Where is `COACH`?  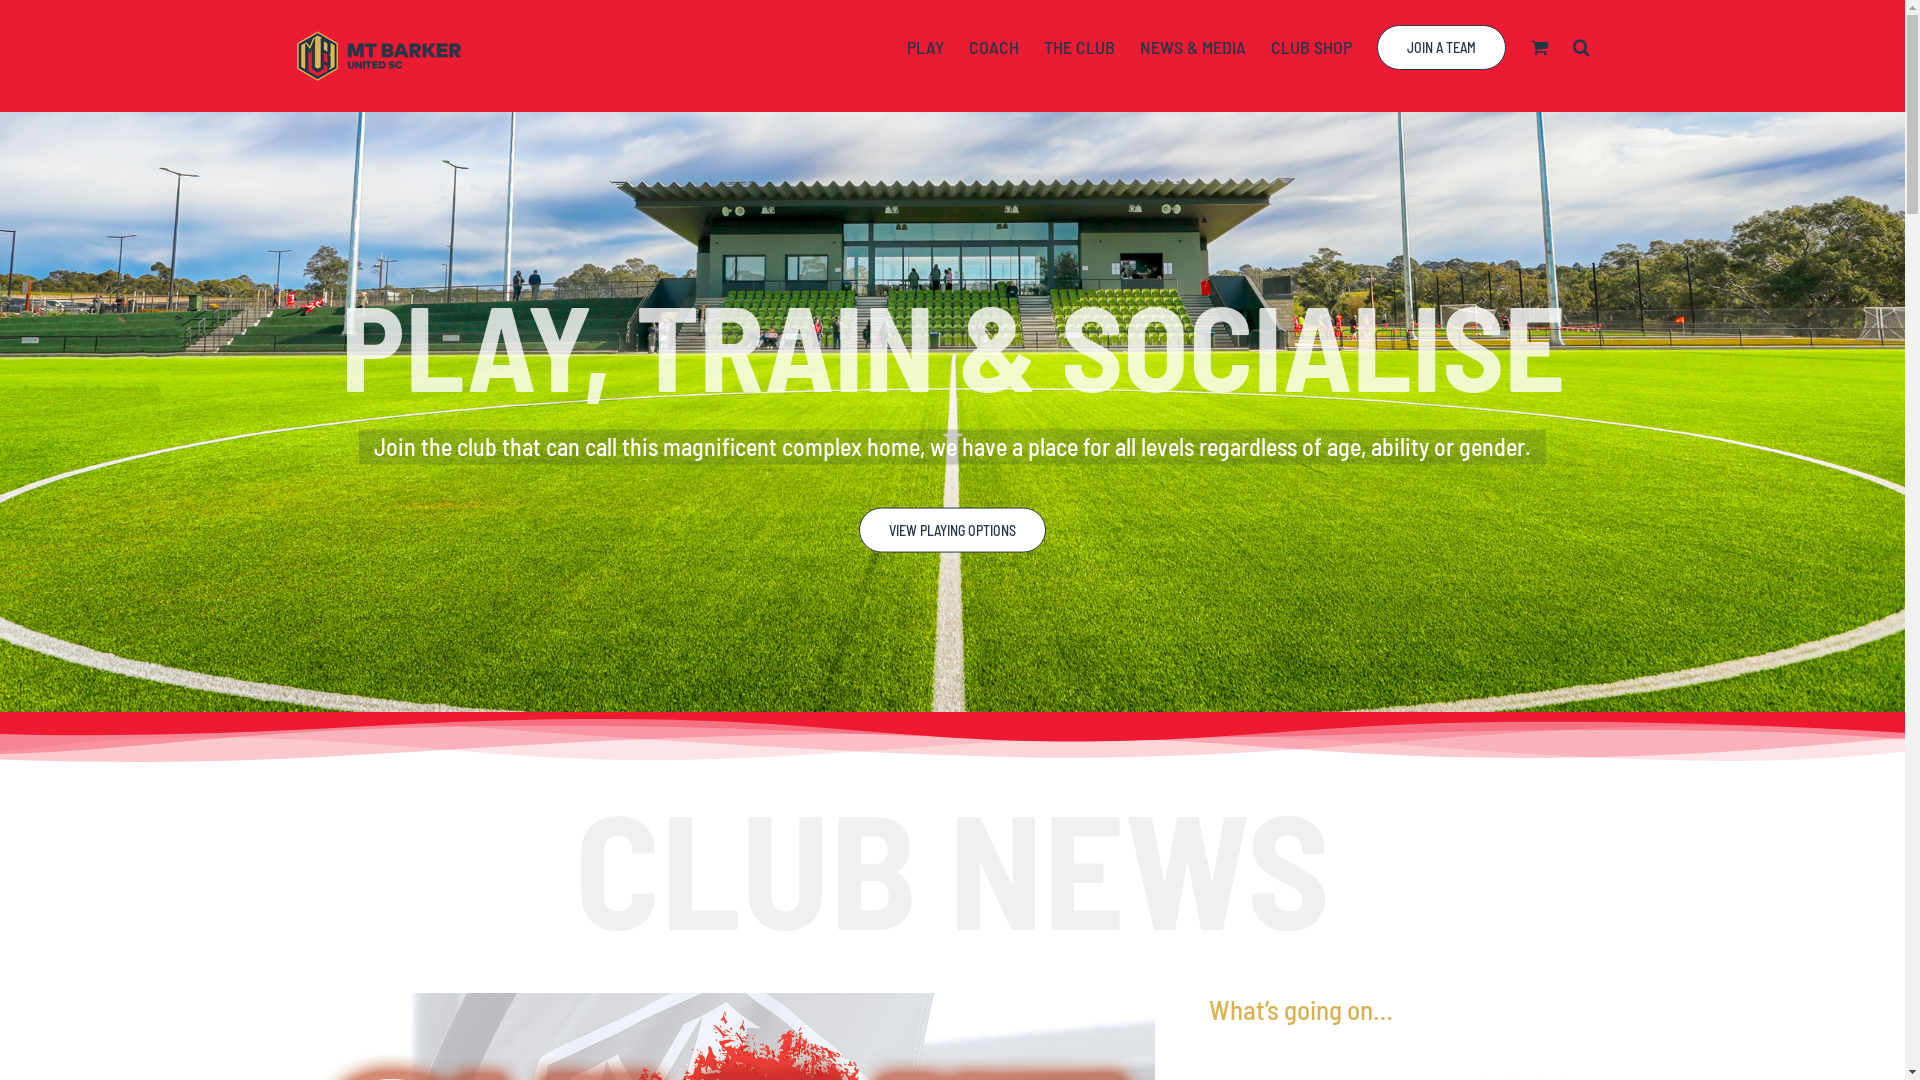
COACH is located at coordinates (994, 47).